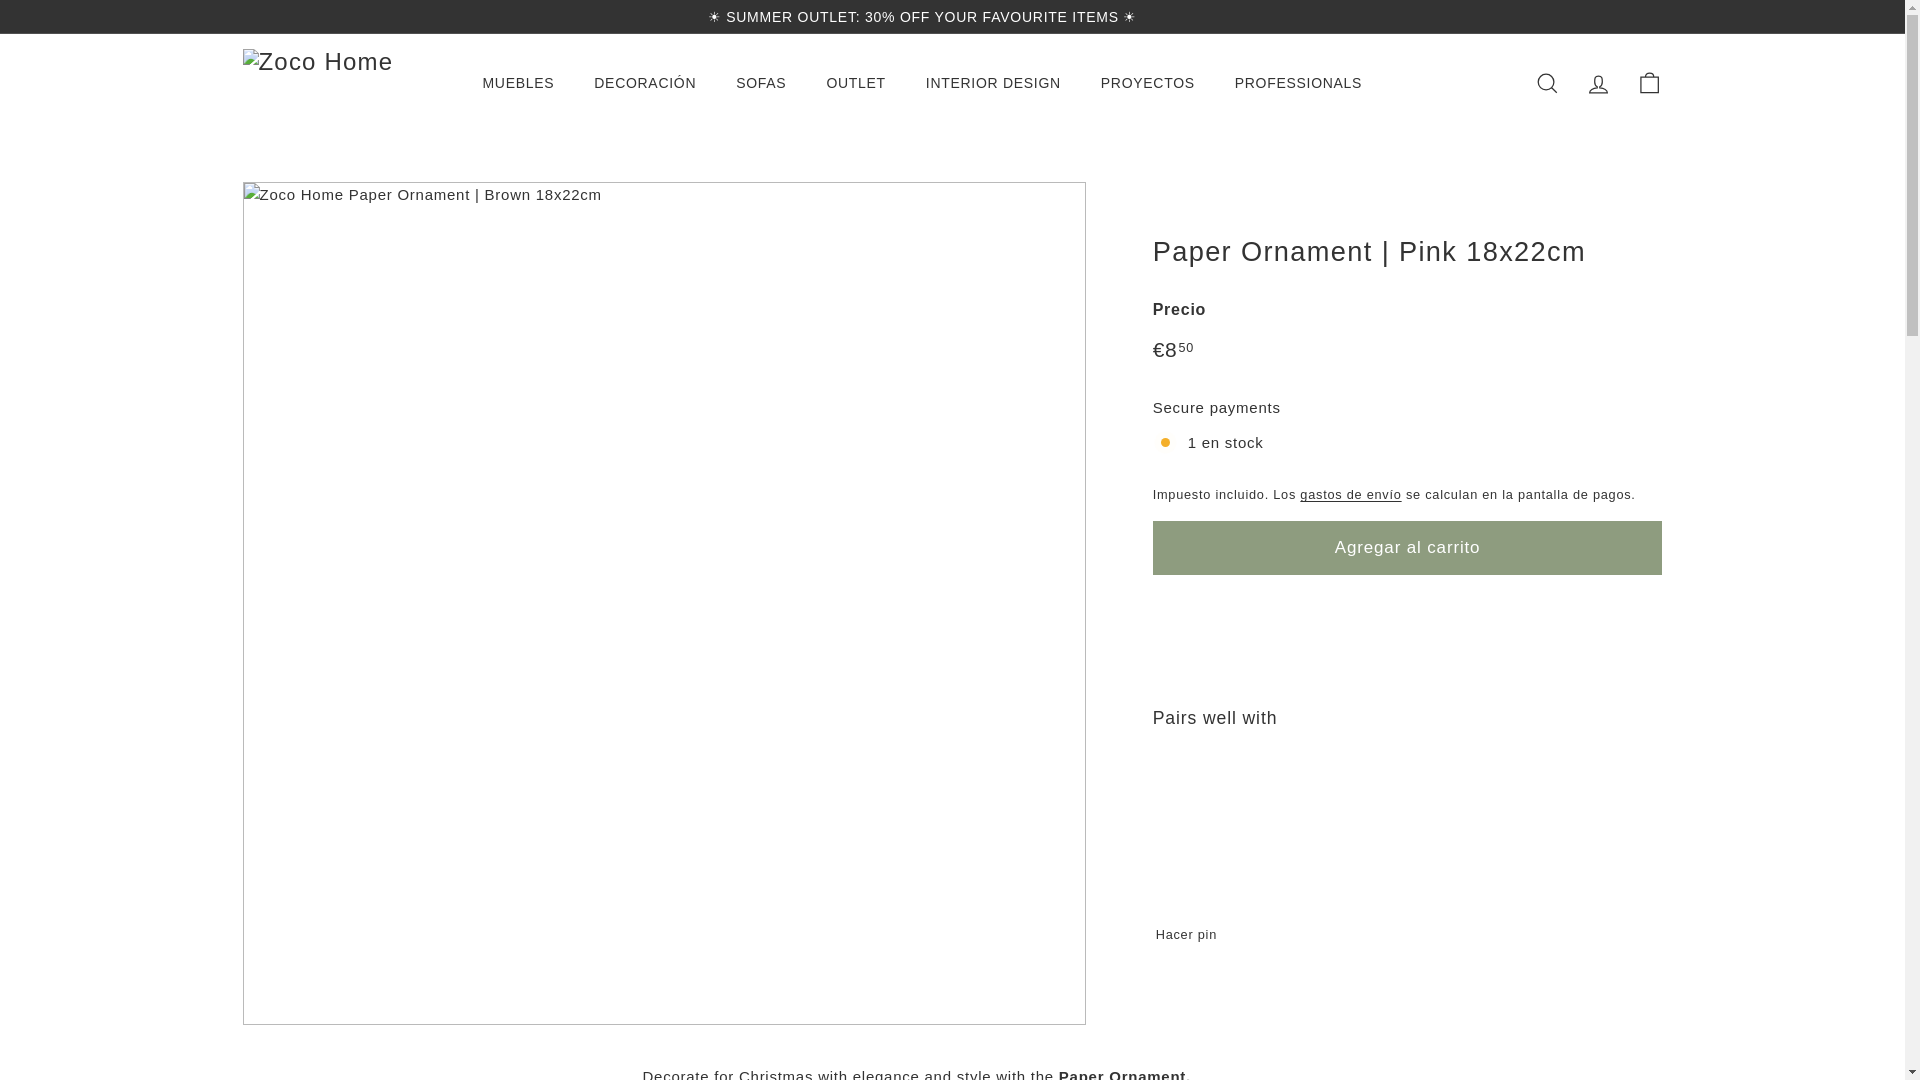 This screenshot has height=1080, width=1920. Describe the element at coordinates (1636, 16) in the screenshot. I see `YouTube` at that location.